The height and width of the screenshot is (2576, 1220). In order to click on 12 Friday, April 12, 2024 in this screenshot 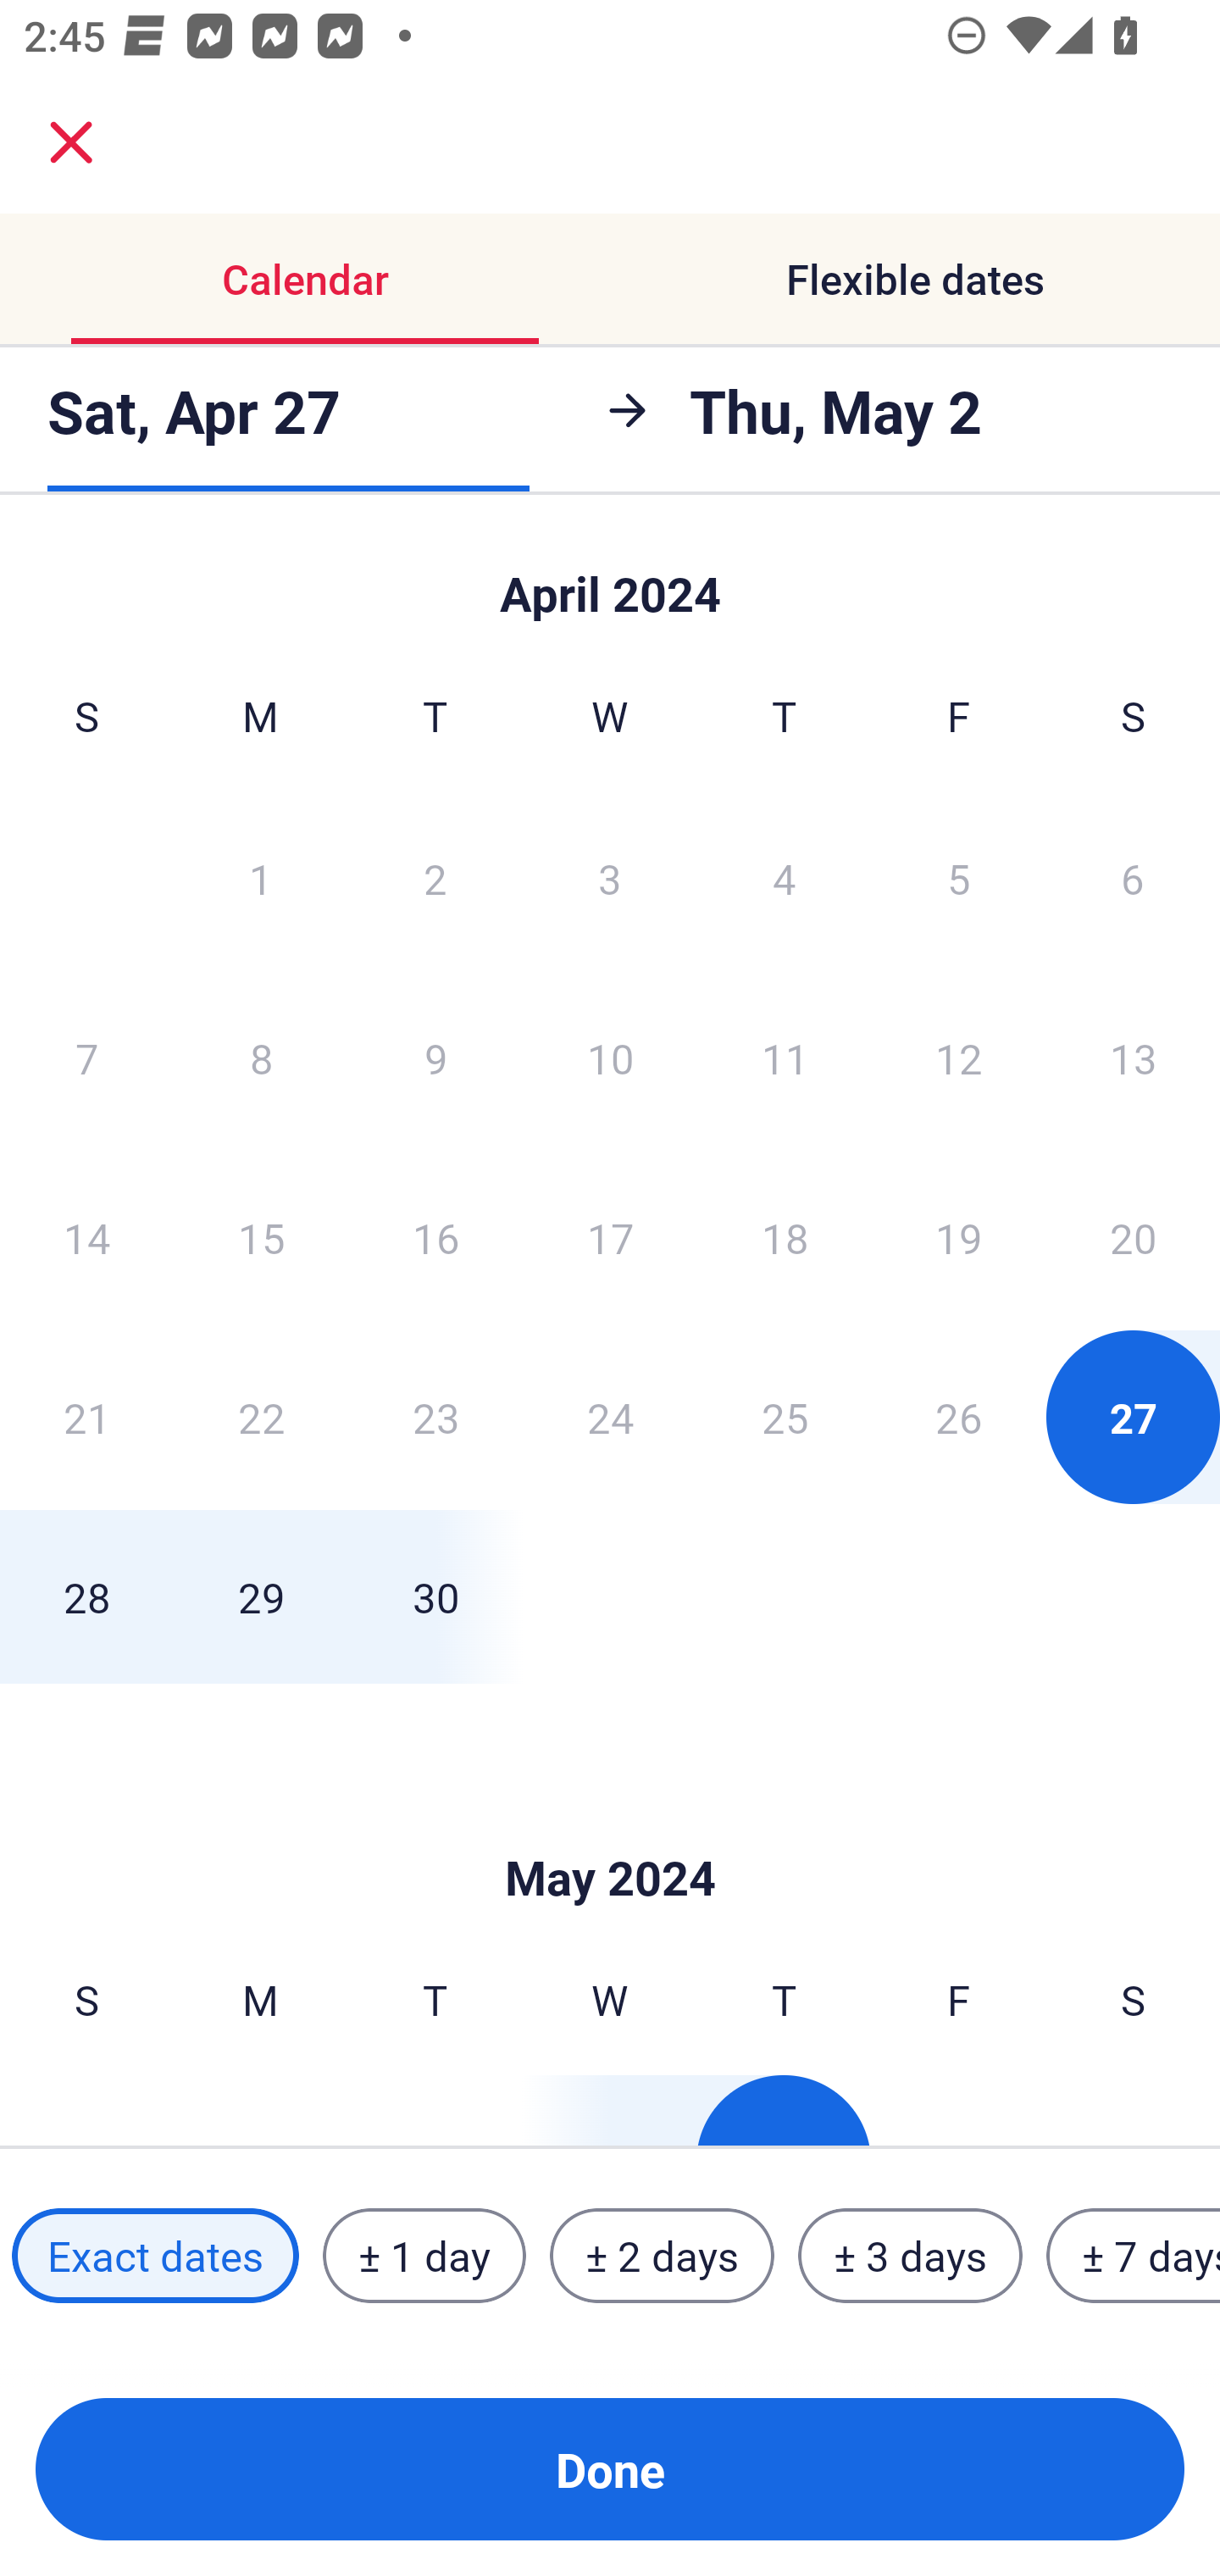, I will do `click(959, 1058)`.